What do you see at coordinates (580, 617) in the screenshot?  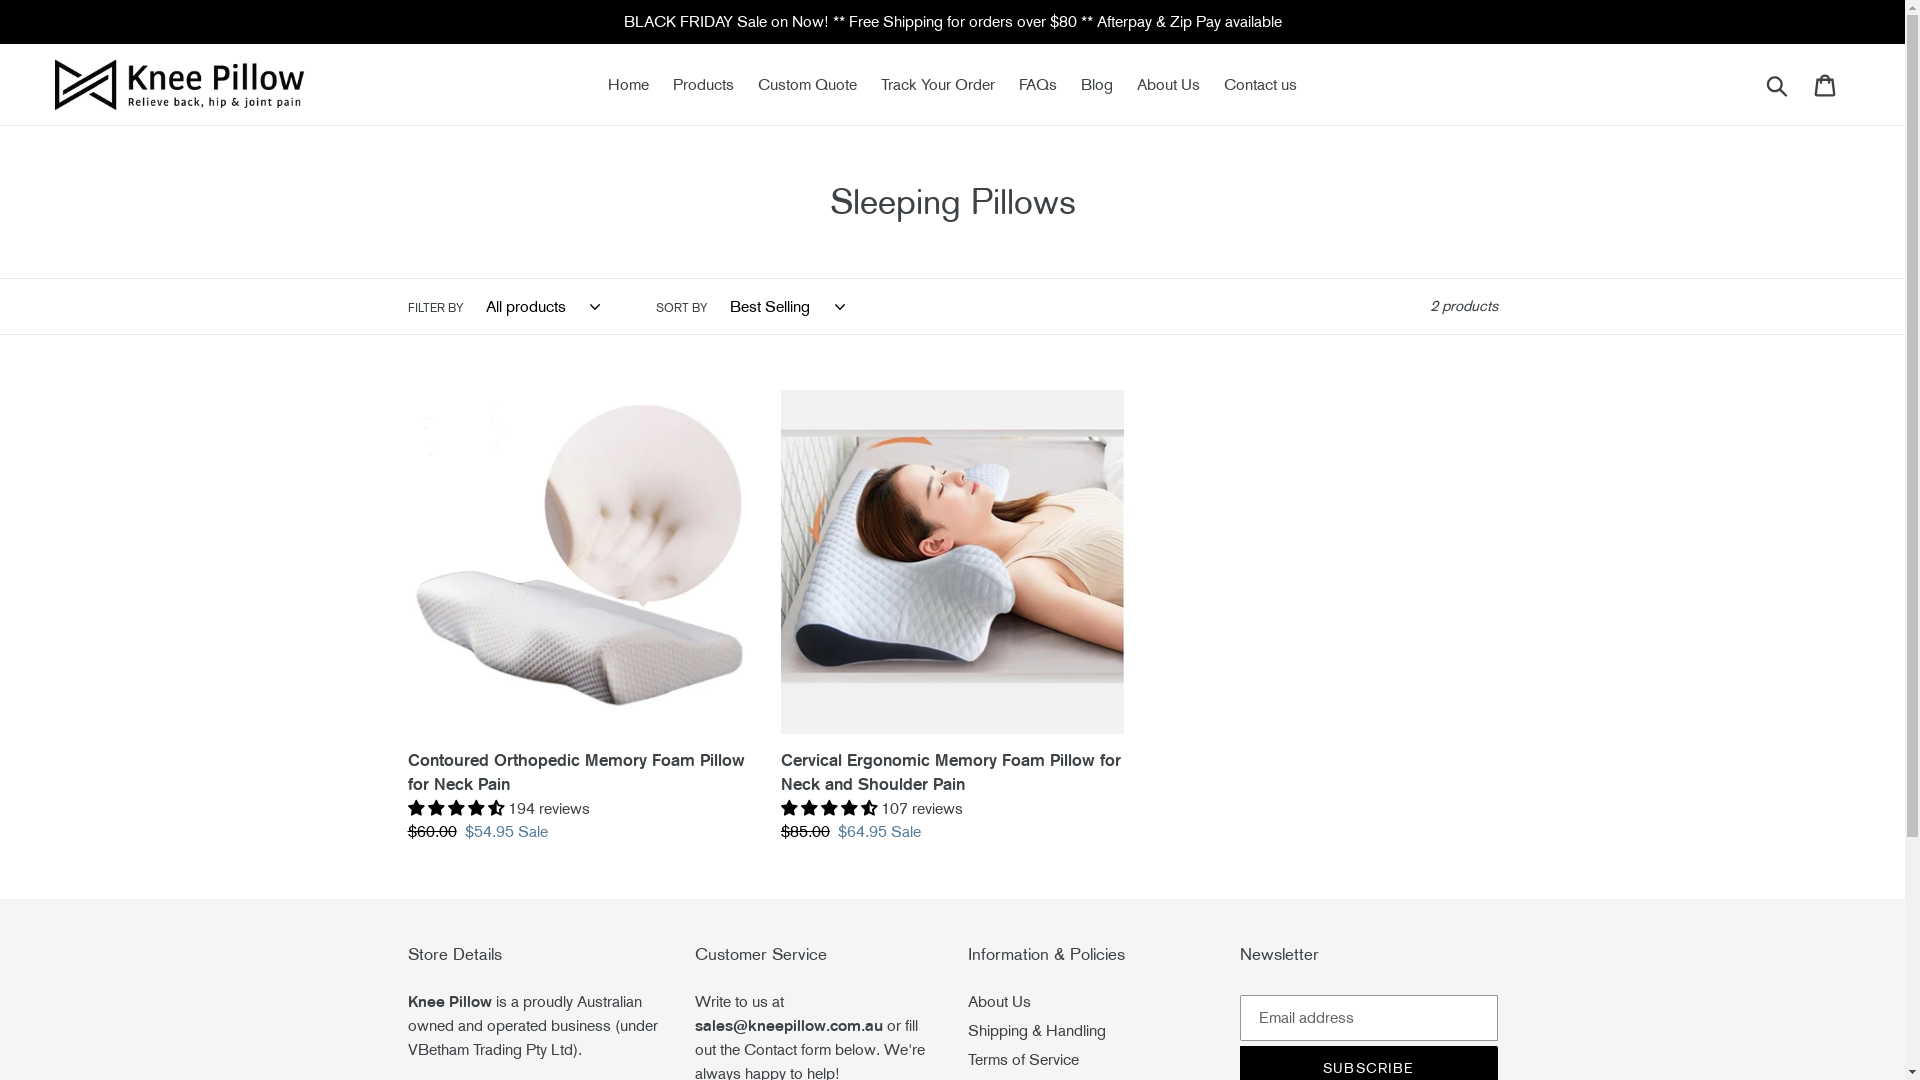 I see `Contoured Orthopedic Memory Foam Pillow for Neck Pain` at bounding box center [580, 617].